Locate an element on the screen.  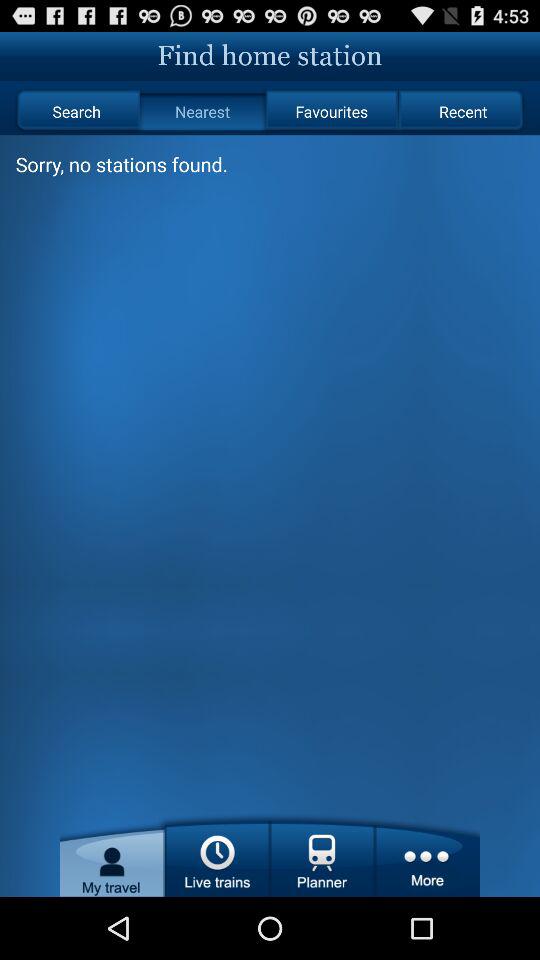
swipe to the search icon is located at coordinates (76, 112).